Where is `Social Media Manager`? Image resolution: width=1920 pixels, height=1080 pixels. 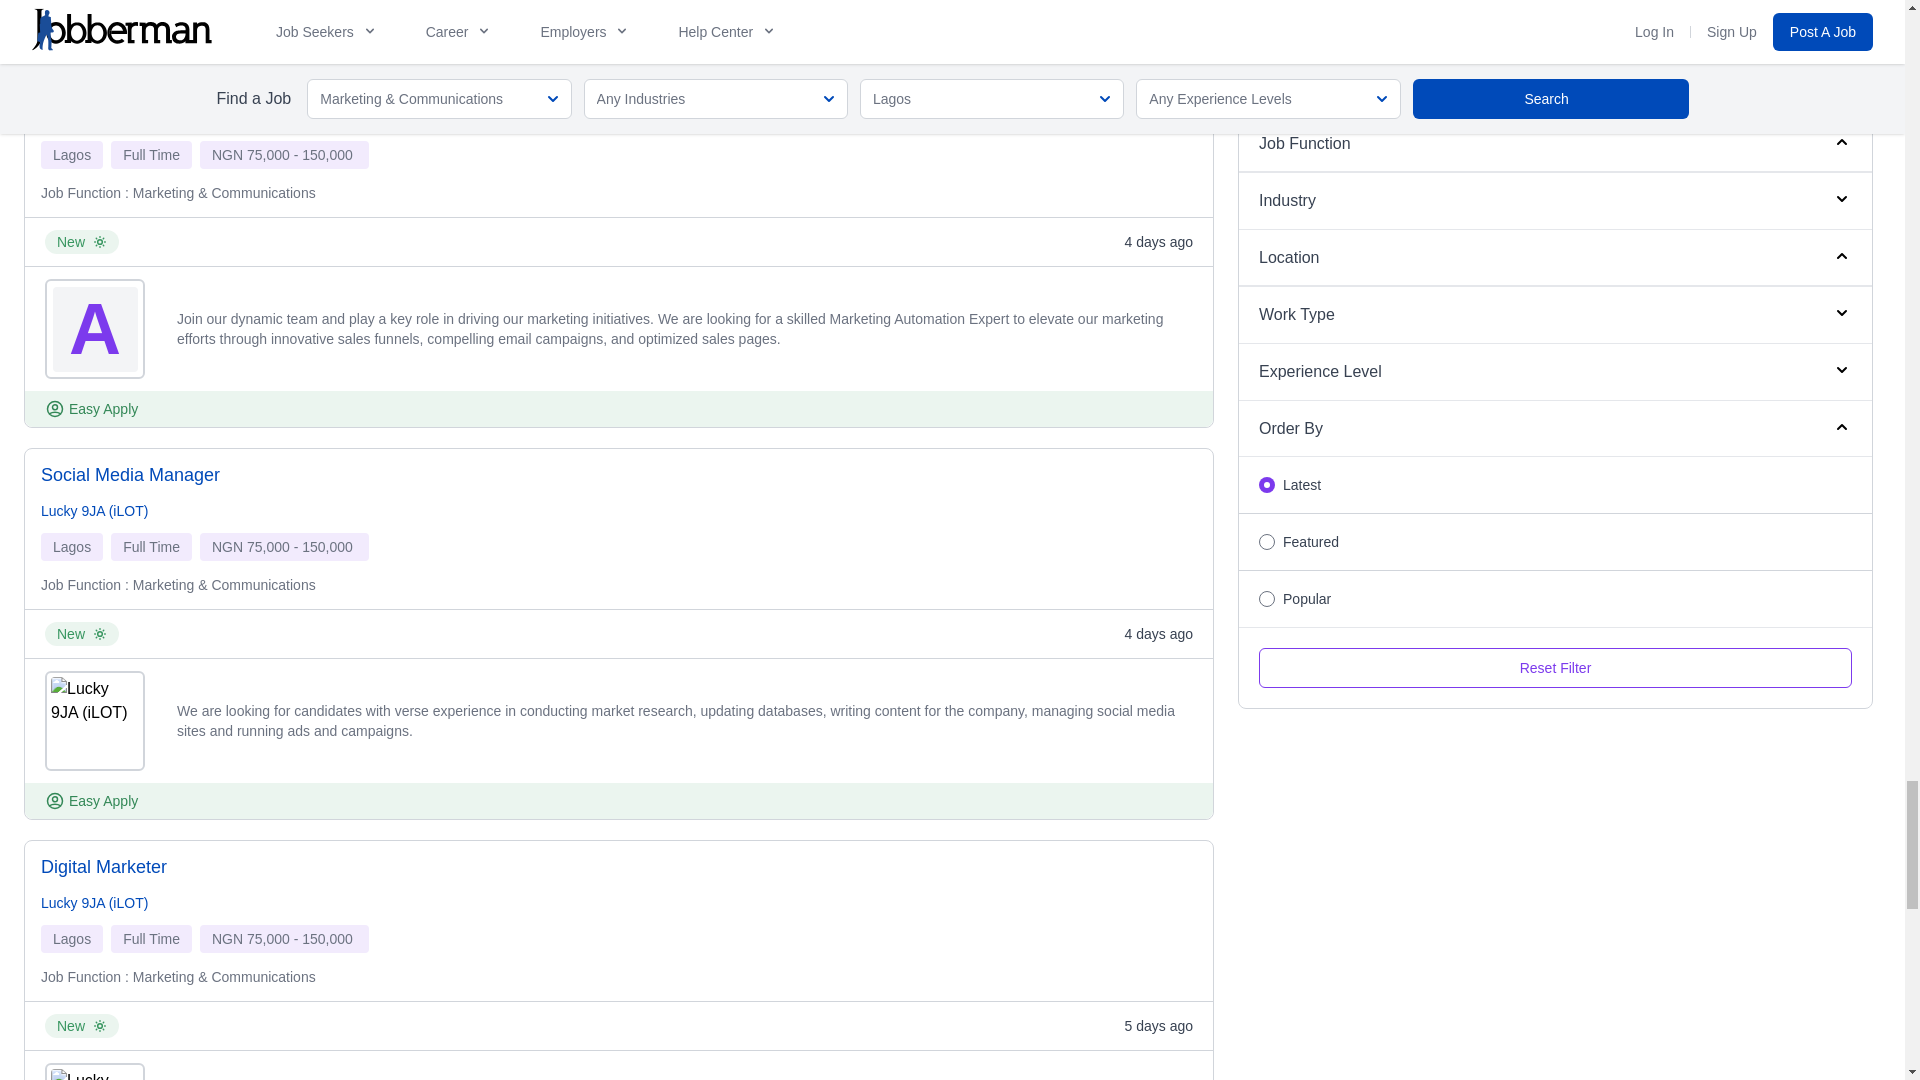 Social Media Manager is located at coordinates (130, 475).